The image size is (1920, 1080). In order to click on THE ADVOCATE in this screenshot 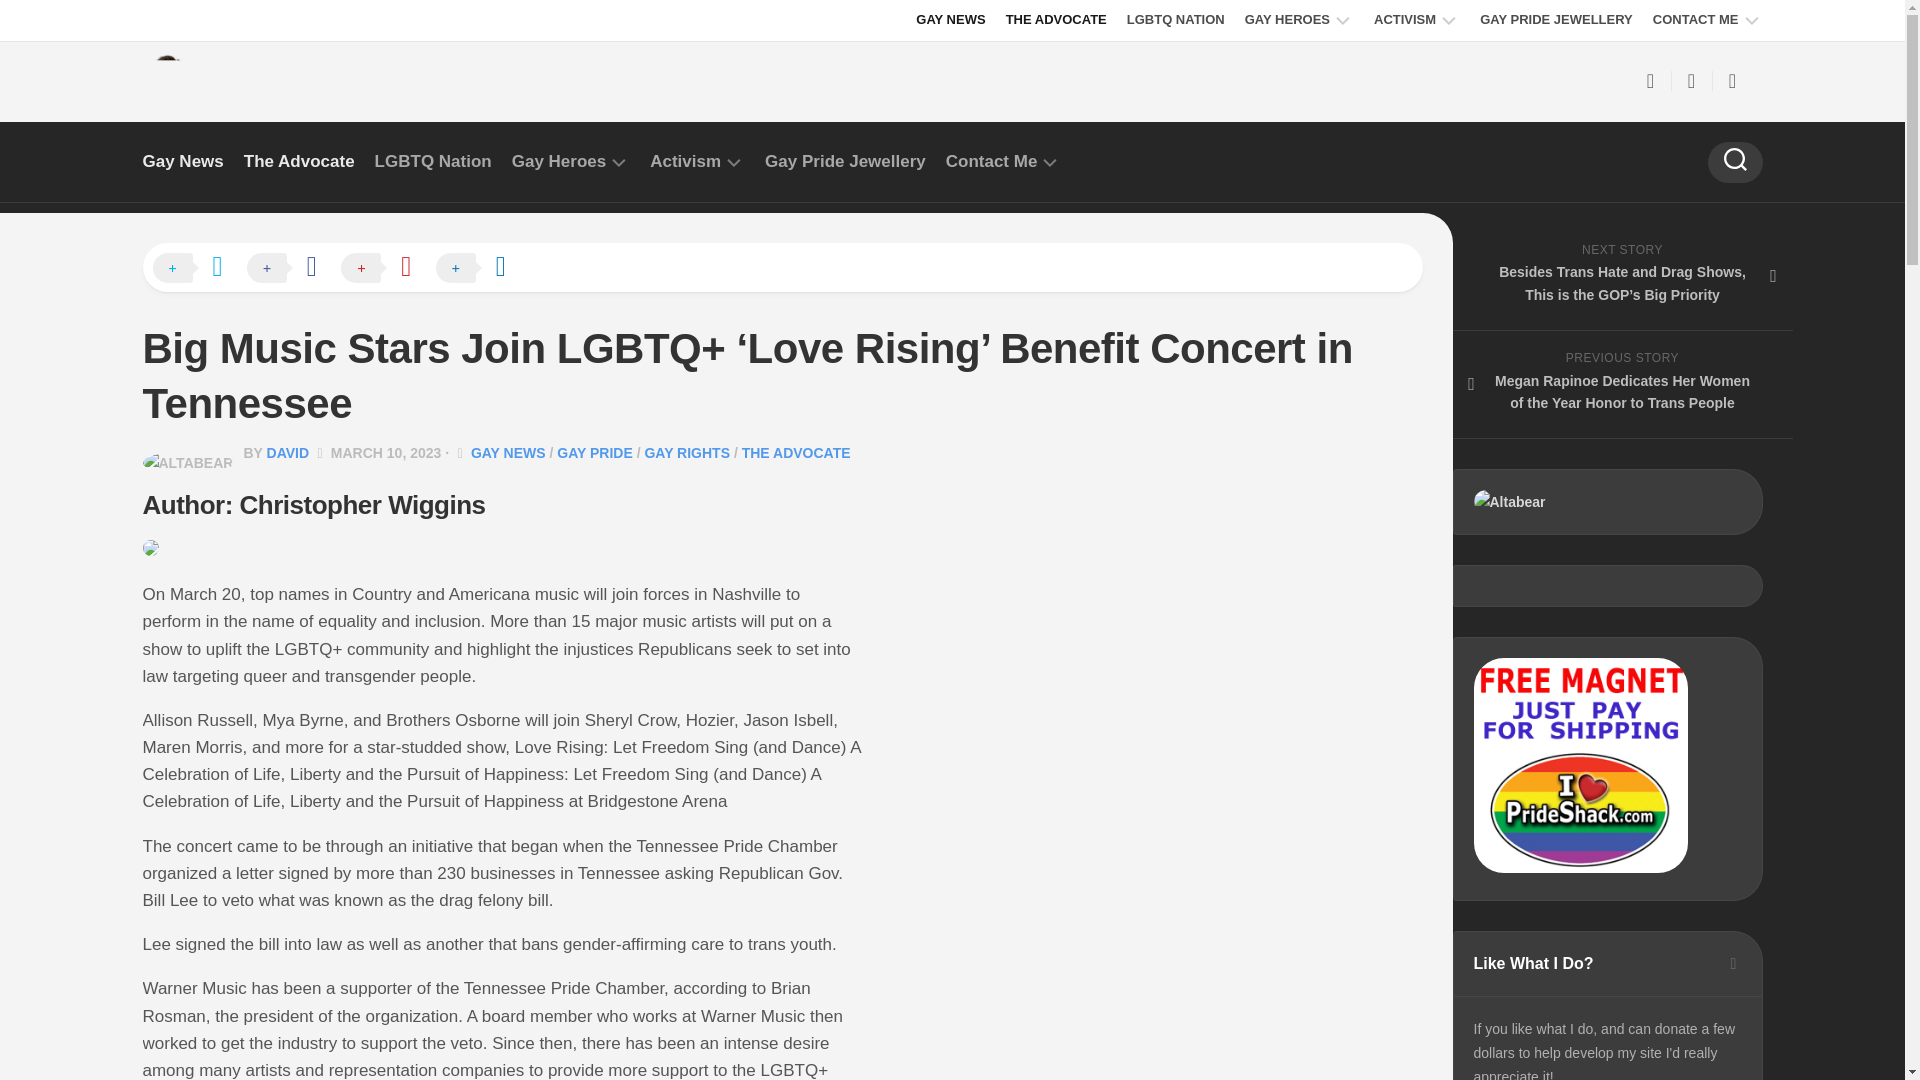, I will do `click(1056, 20)`.